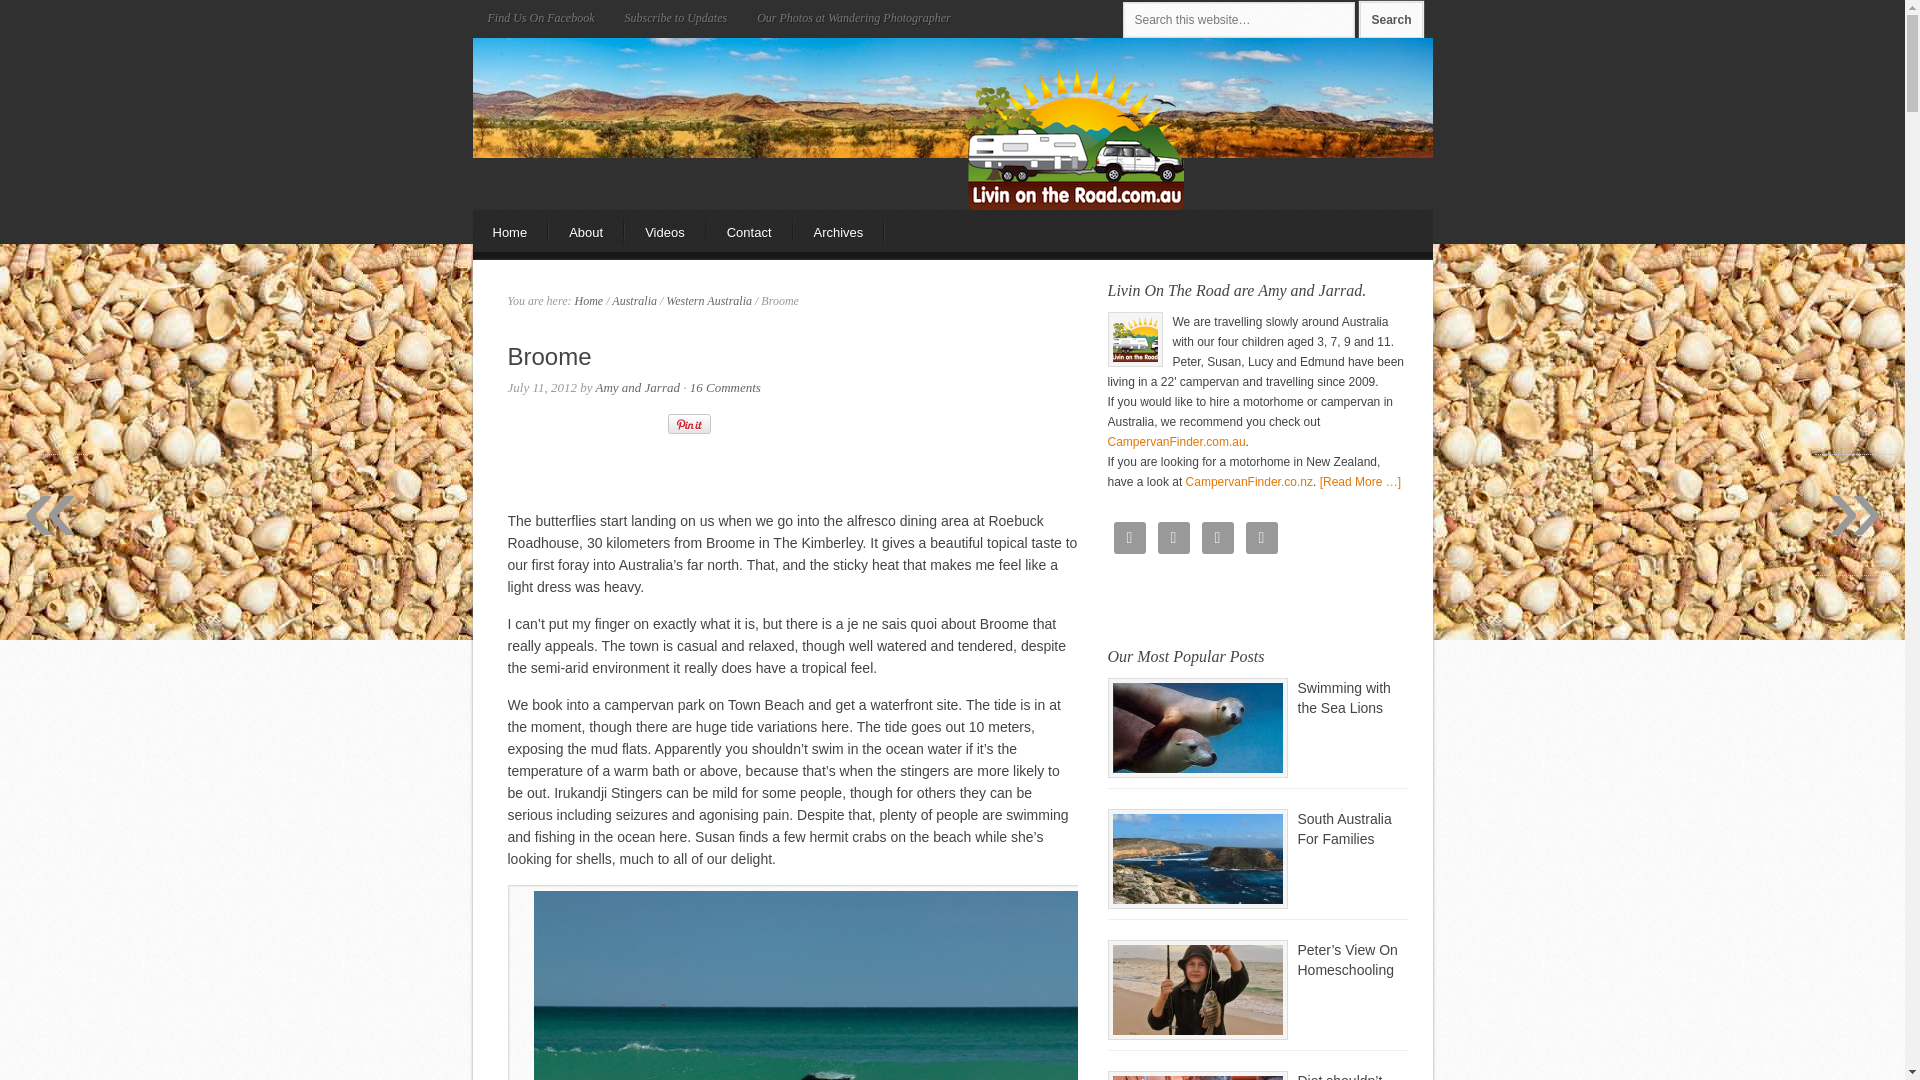 This screenshot has width=1920, height=1080. Describe the element at coordinates (587, 231) in the screenshot. I see `About` at that location.